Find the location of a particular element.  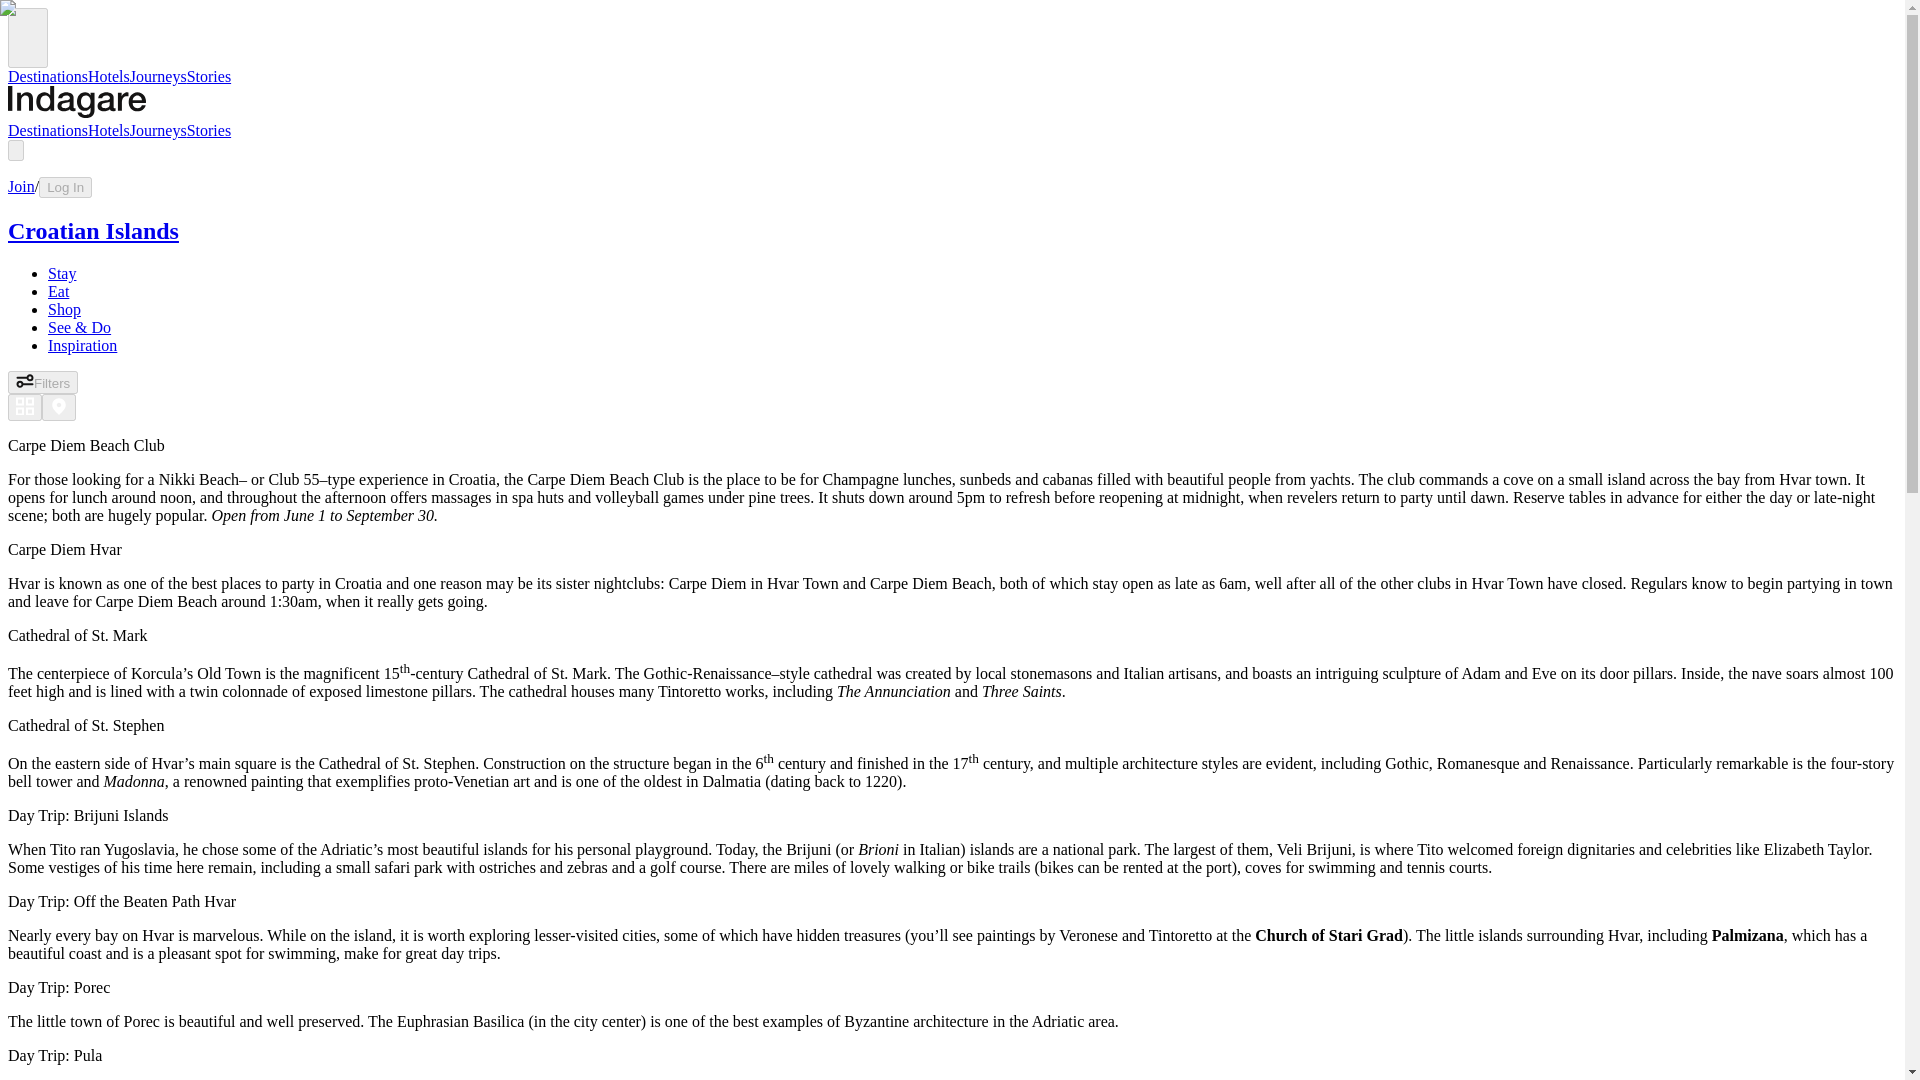

Croatian Islands is located at coordinates (92, 231).